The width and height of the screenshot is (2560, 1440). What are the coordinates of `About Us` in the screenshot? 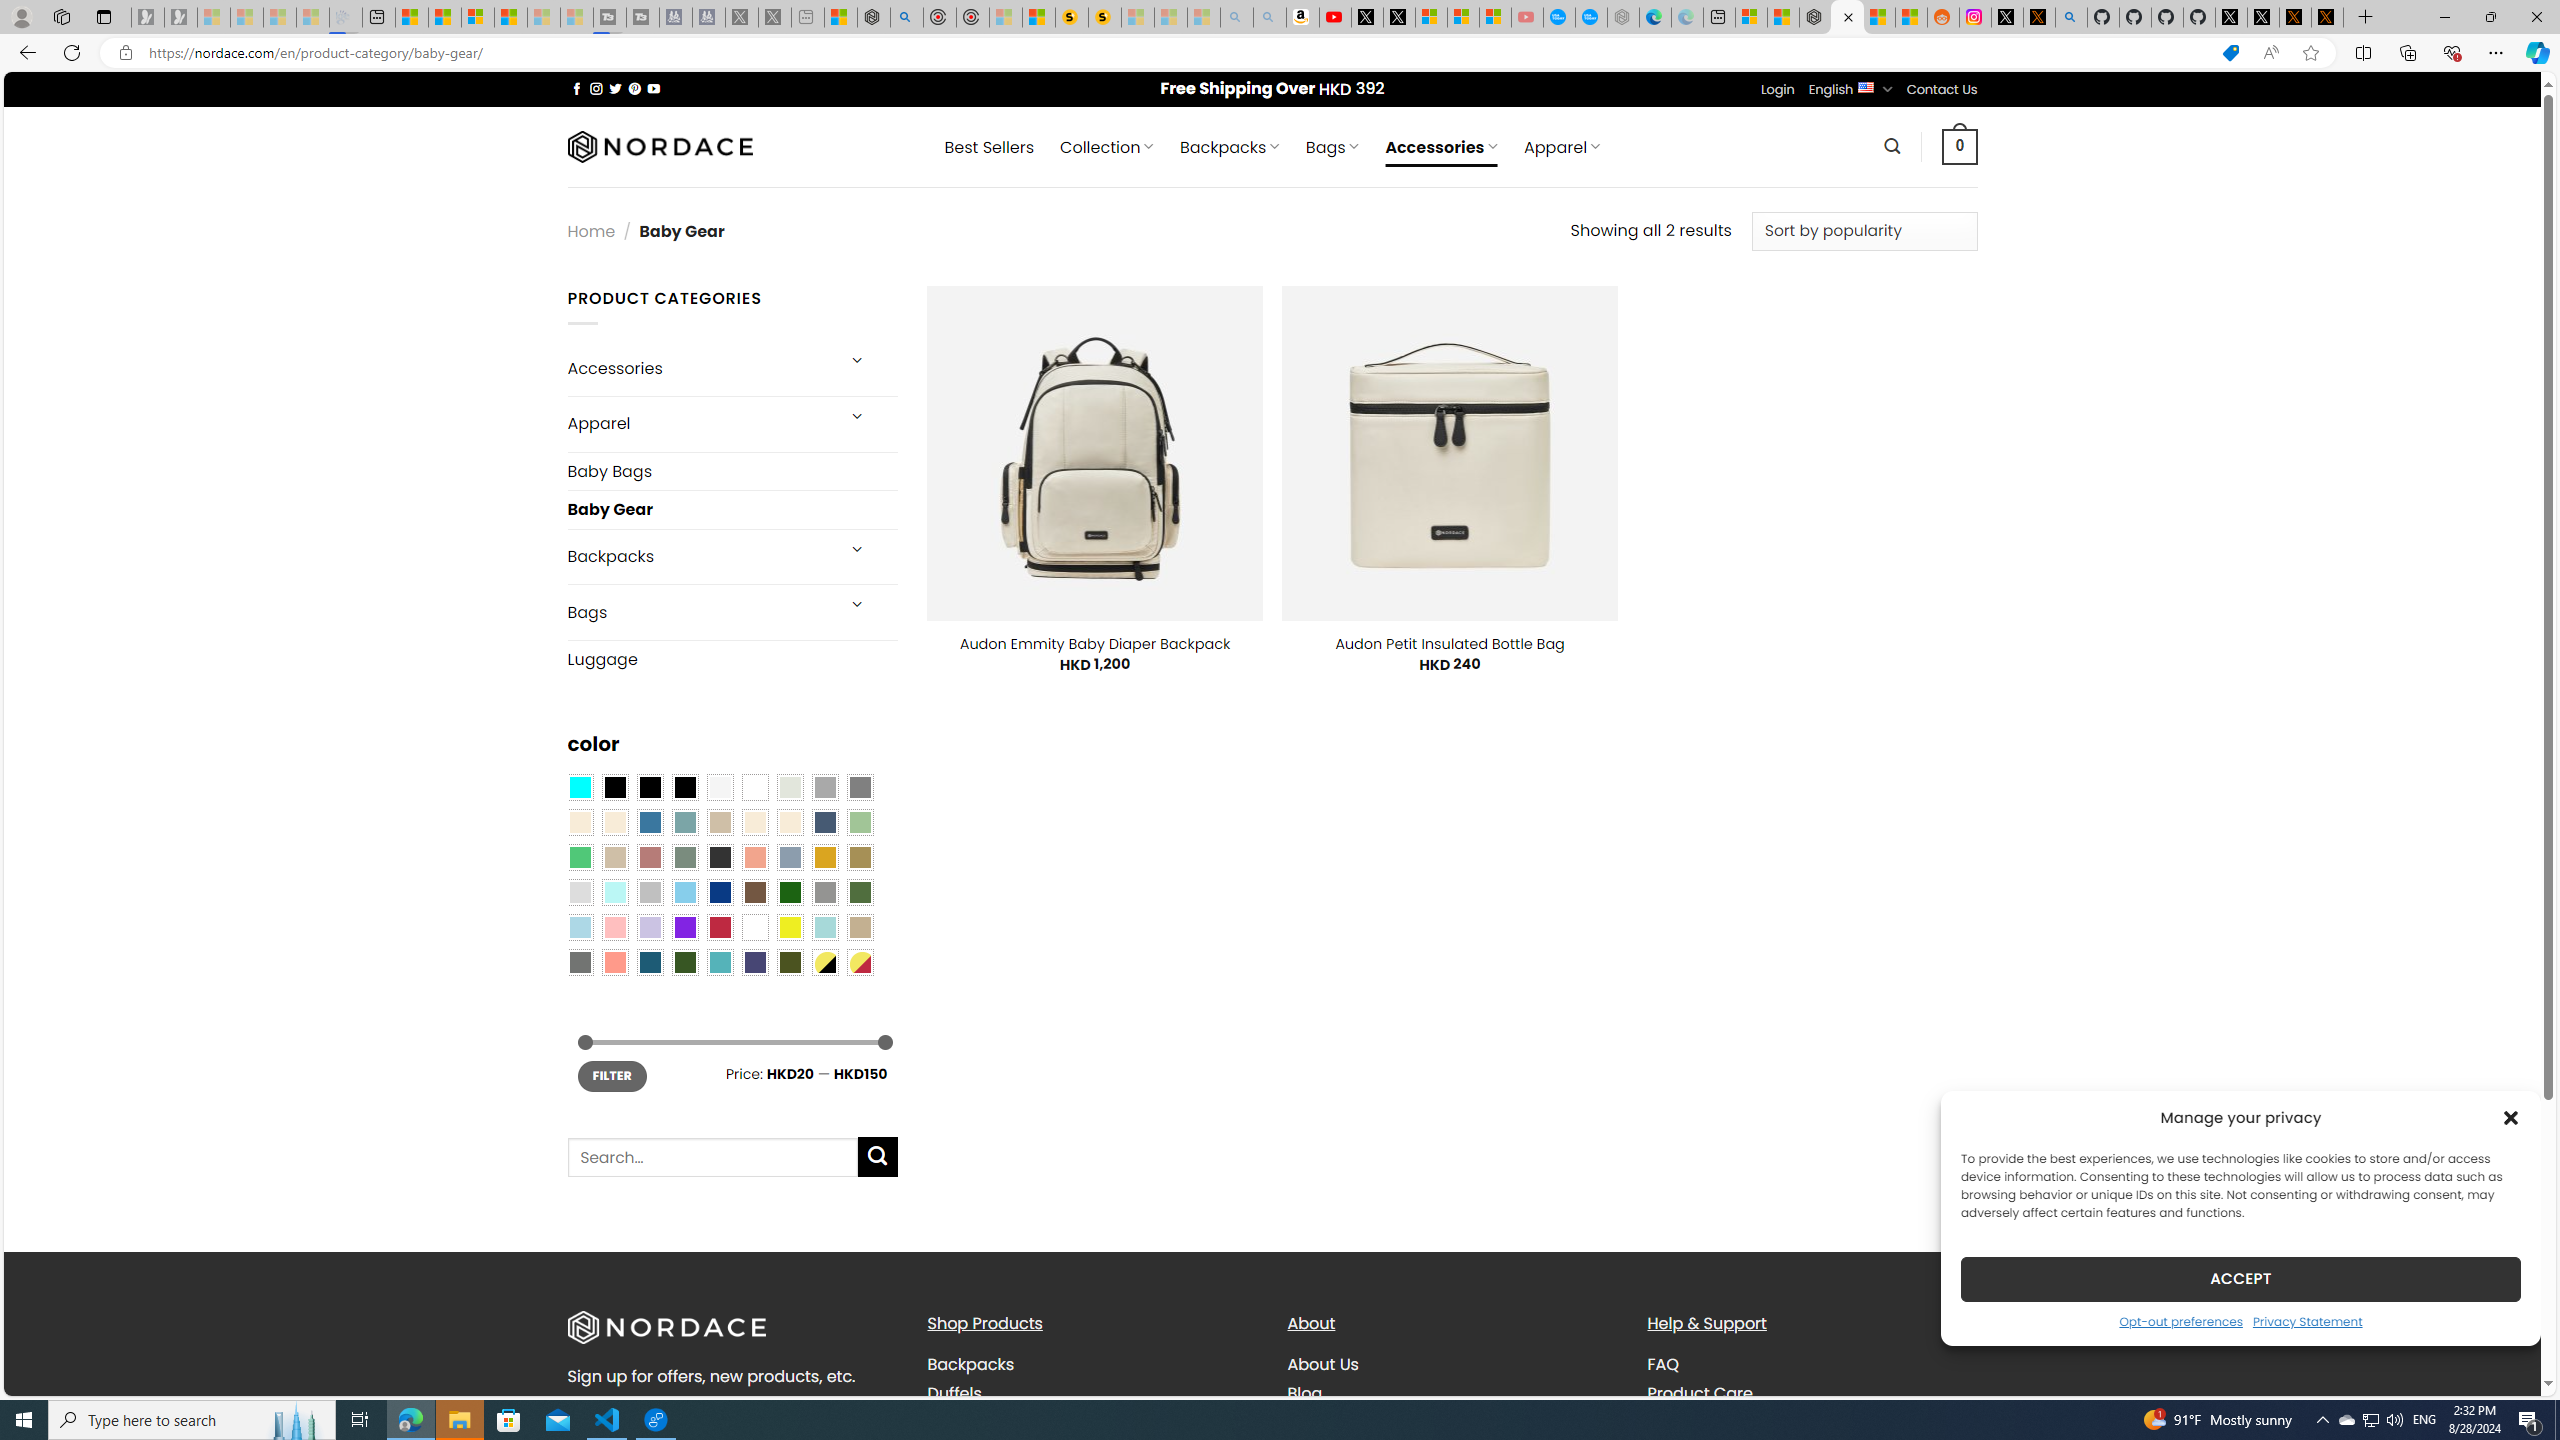 It's located at (1323, 1364).